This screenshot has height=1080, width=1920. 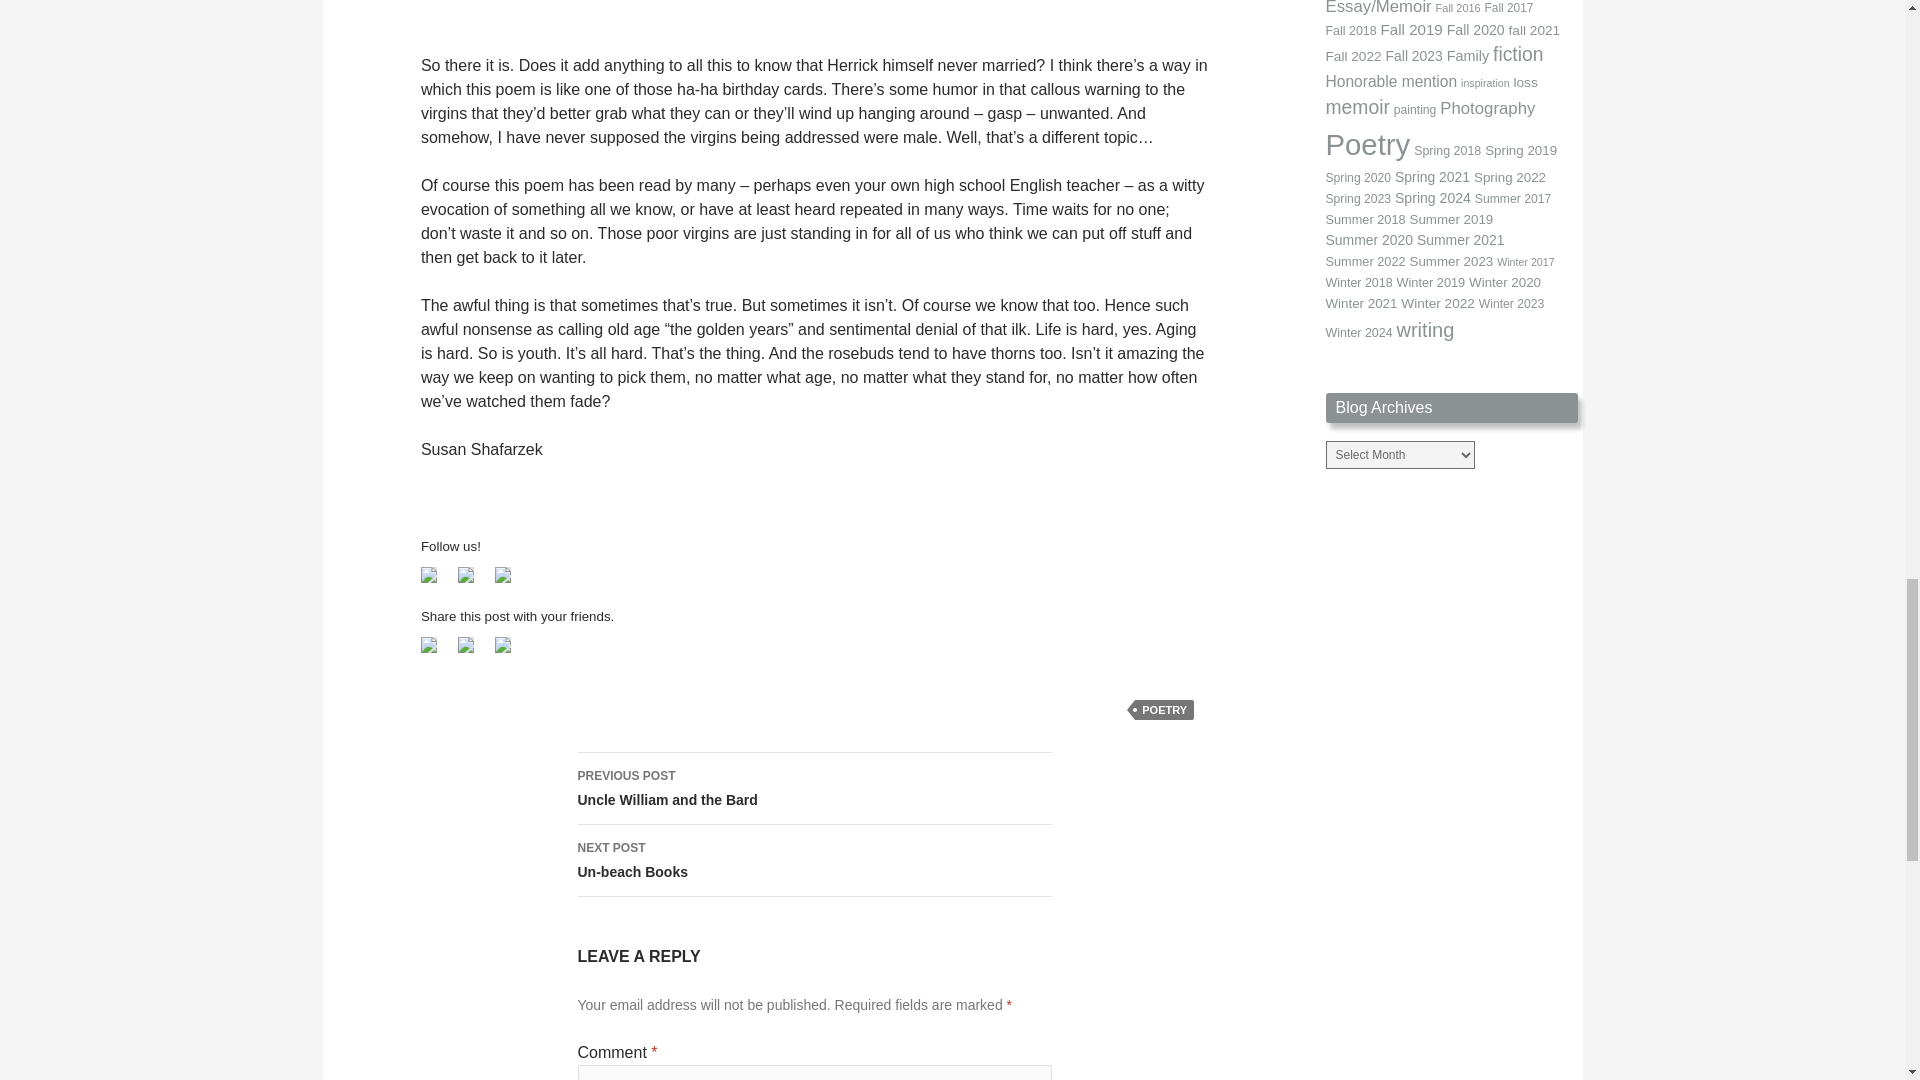 I want to click on Share on Twitter, so click(x=466, y=645).